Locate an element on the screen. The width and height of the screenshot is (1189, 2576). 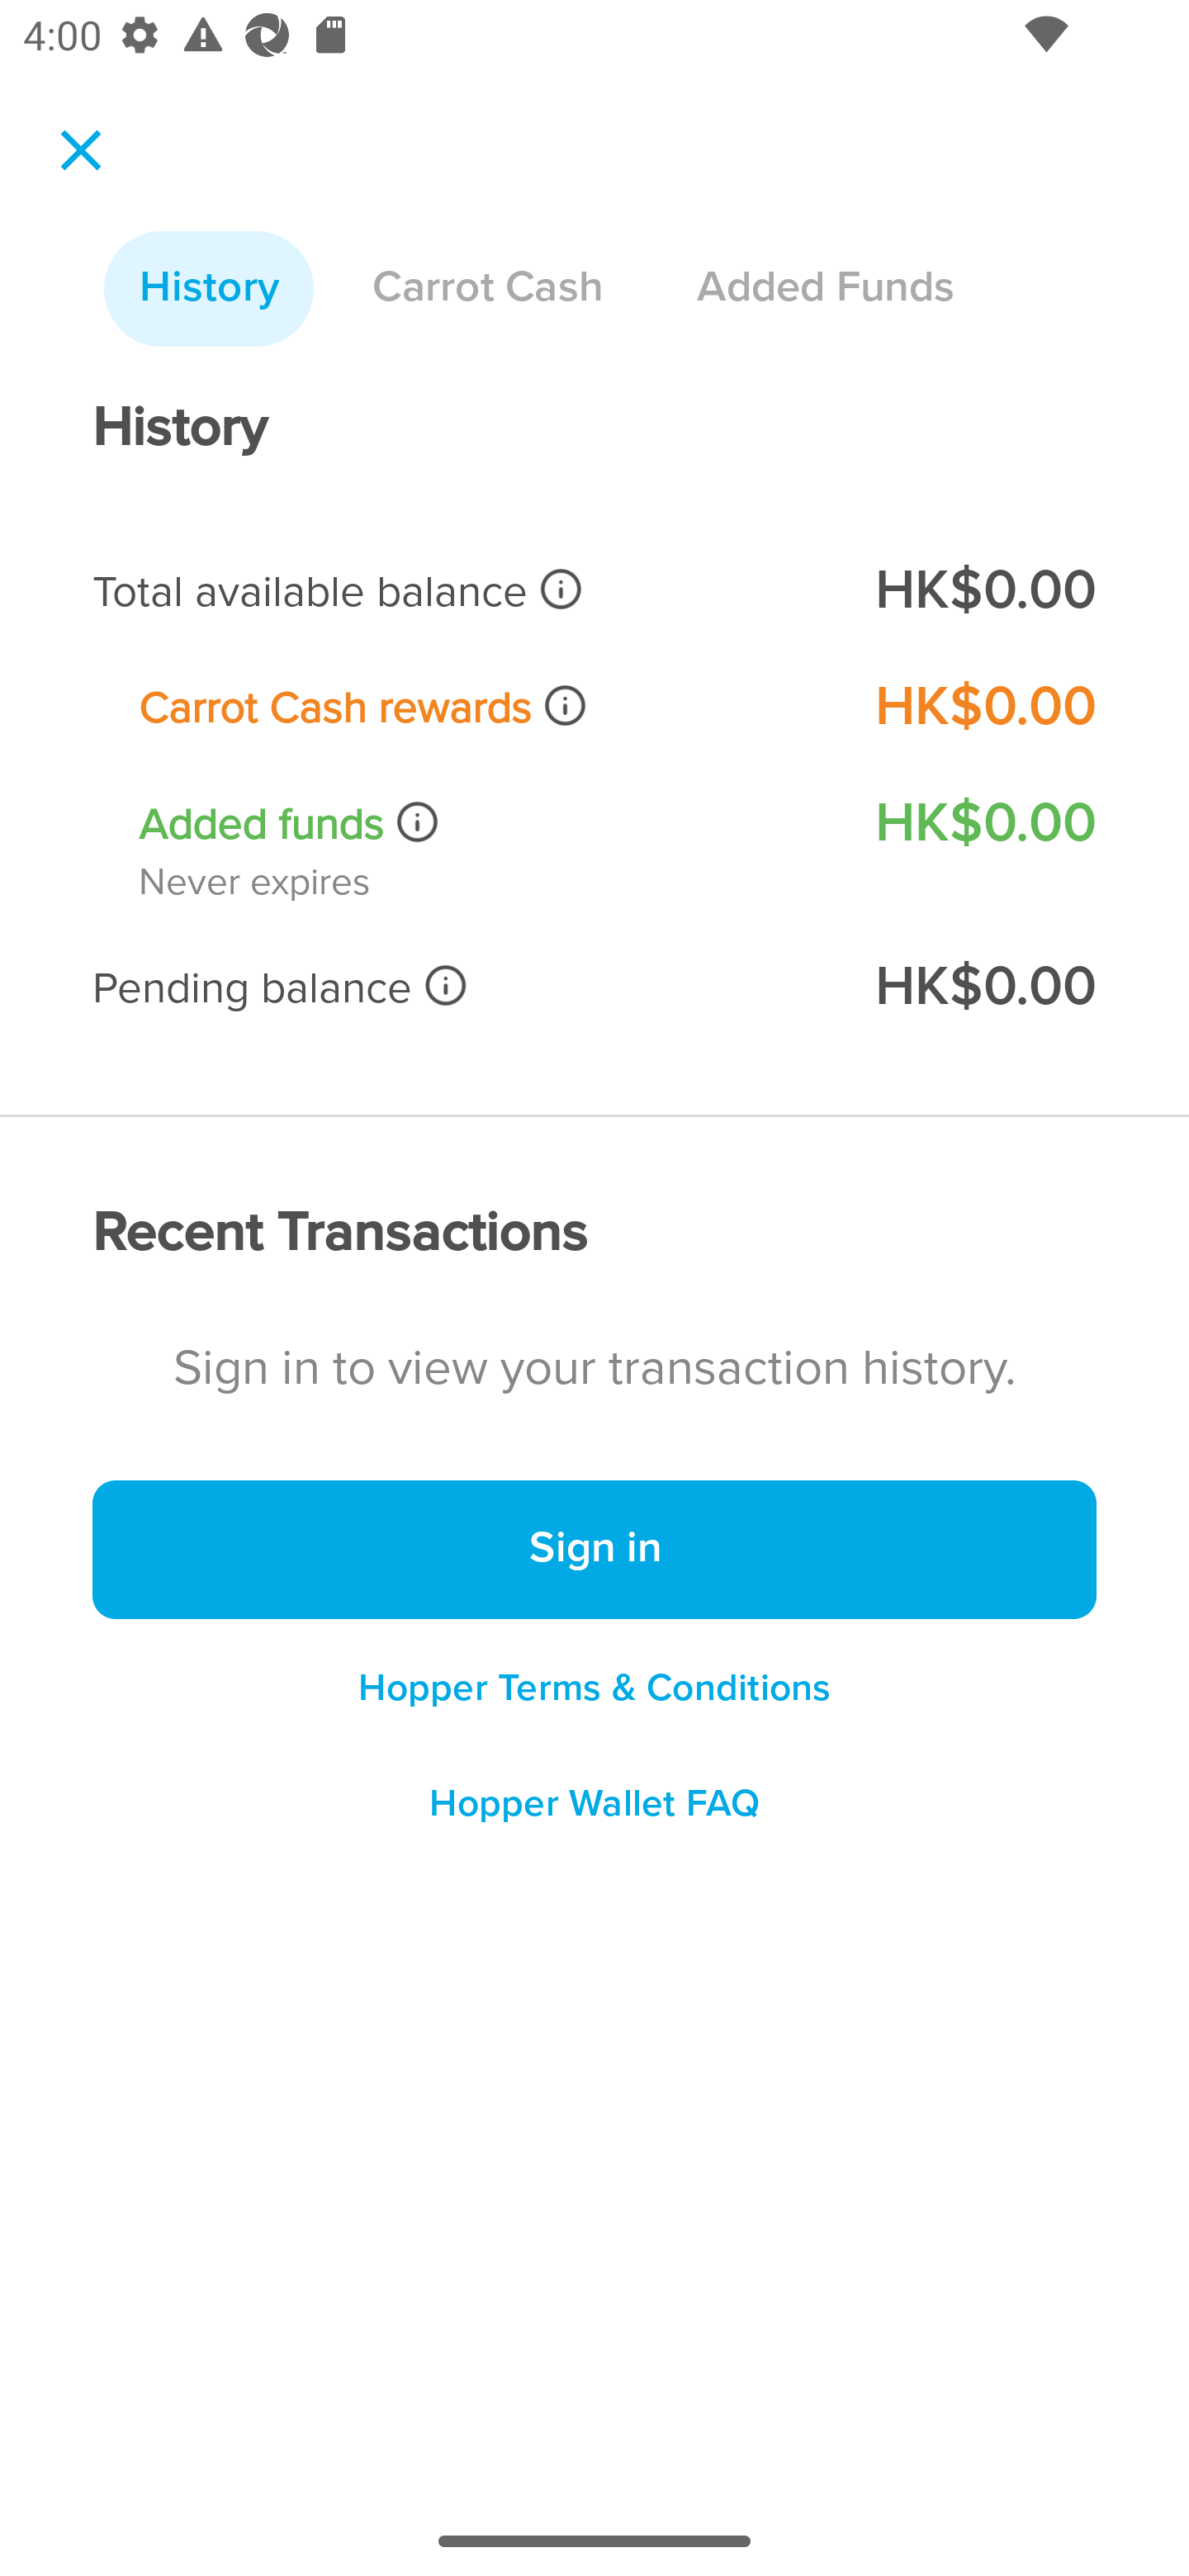
‍Added funds ​ is located at coordinates (484, 824).